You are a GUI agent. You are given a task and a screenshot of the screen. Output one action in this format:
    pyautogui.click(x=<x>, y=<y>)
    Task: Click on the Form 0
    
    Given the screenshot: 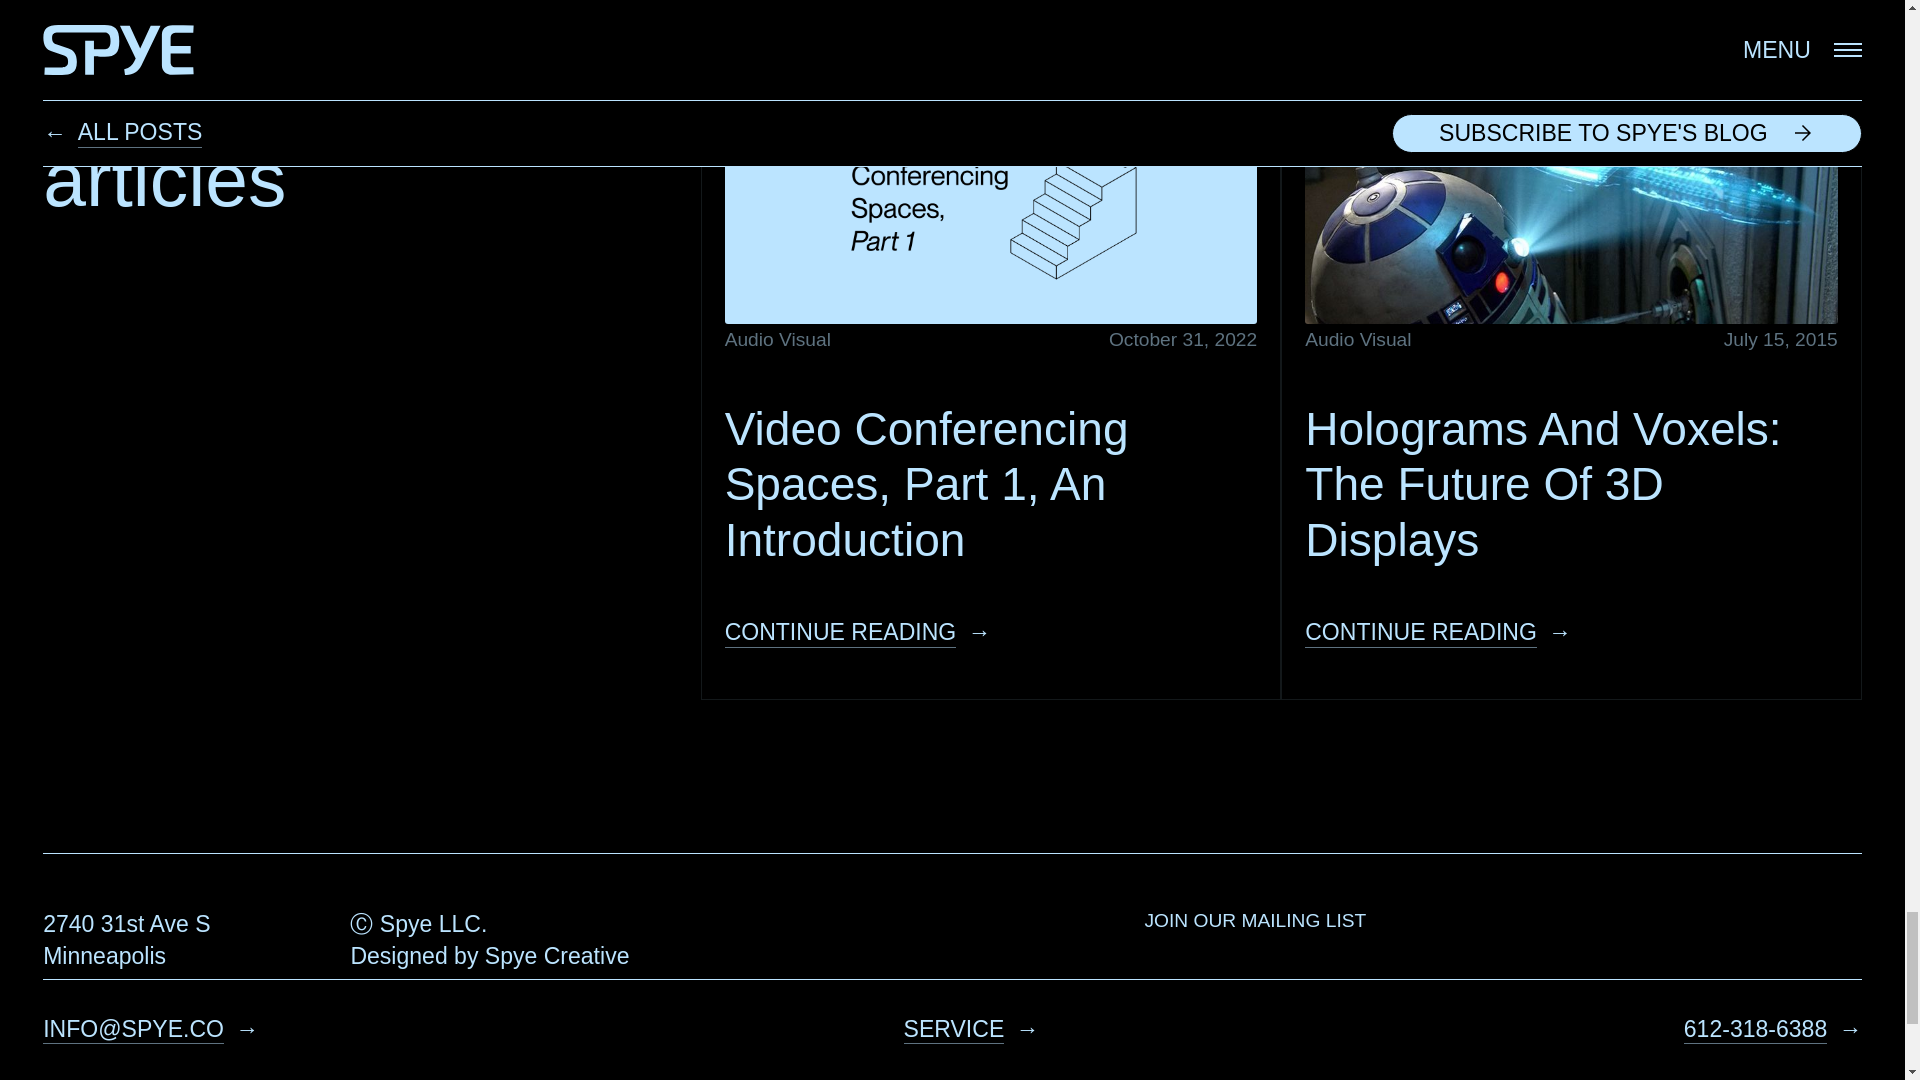 What is the action you would take?
    pyautogui.click(x=1502, y=1034)
    